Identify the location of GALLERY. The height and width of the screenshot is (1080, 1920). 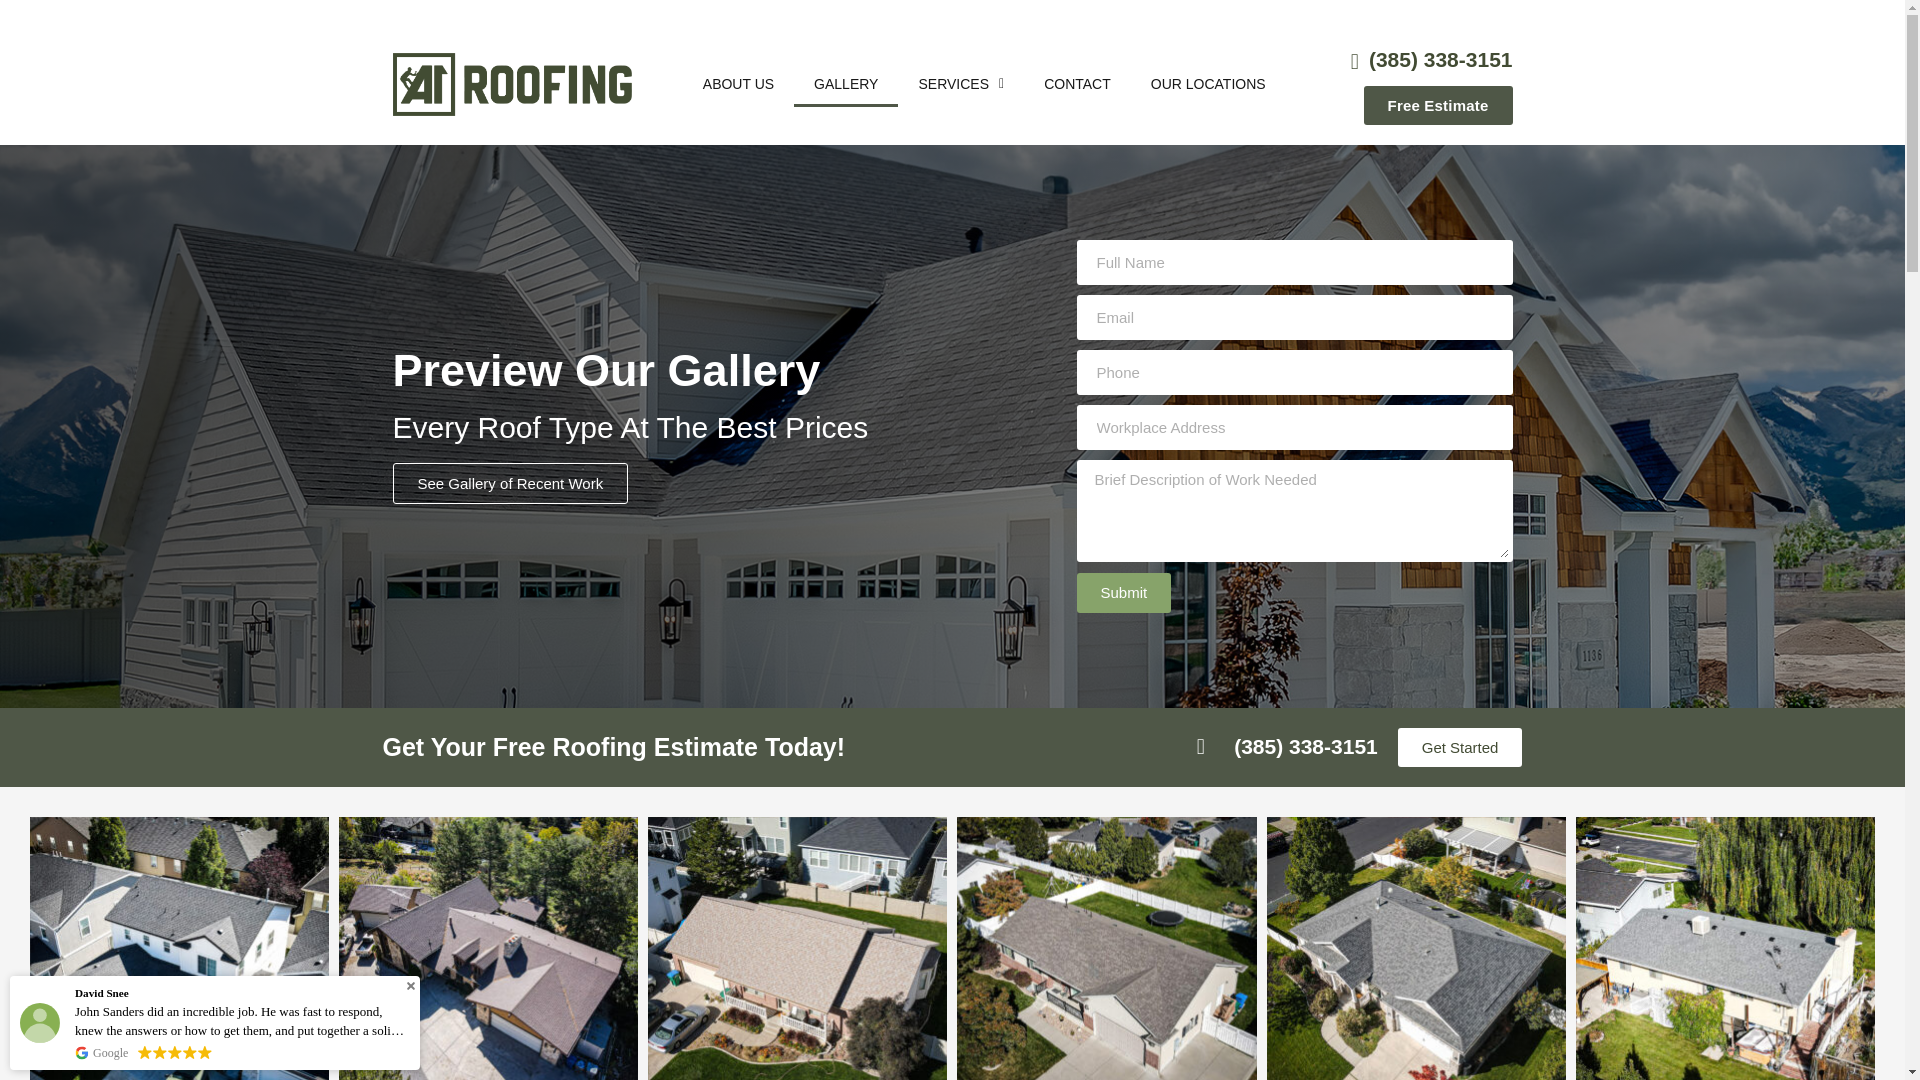
(846, 83).